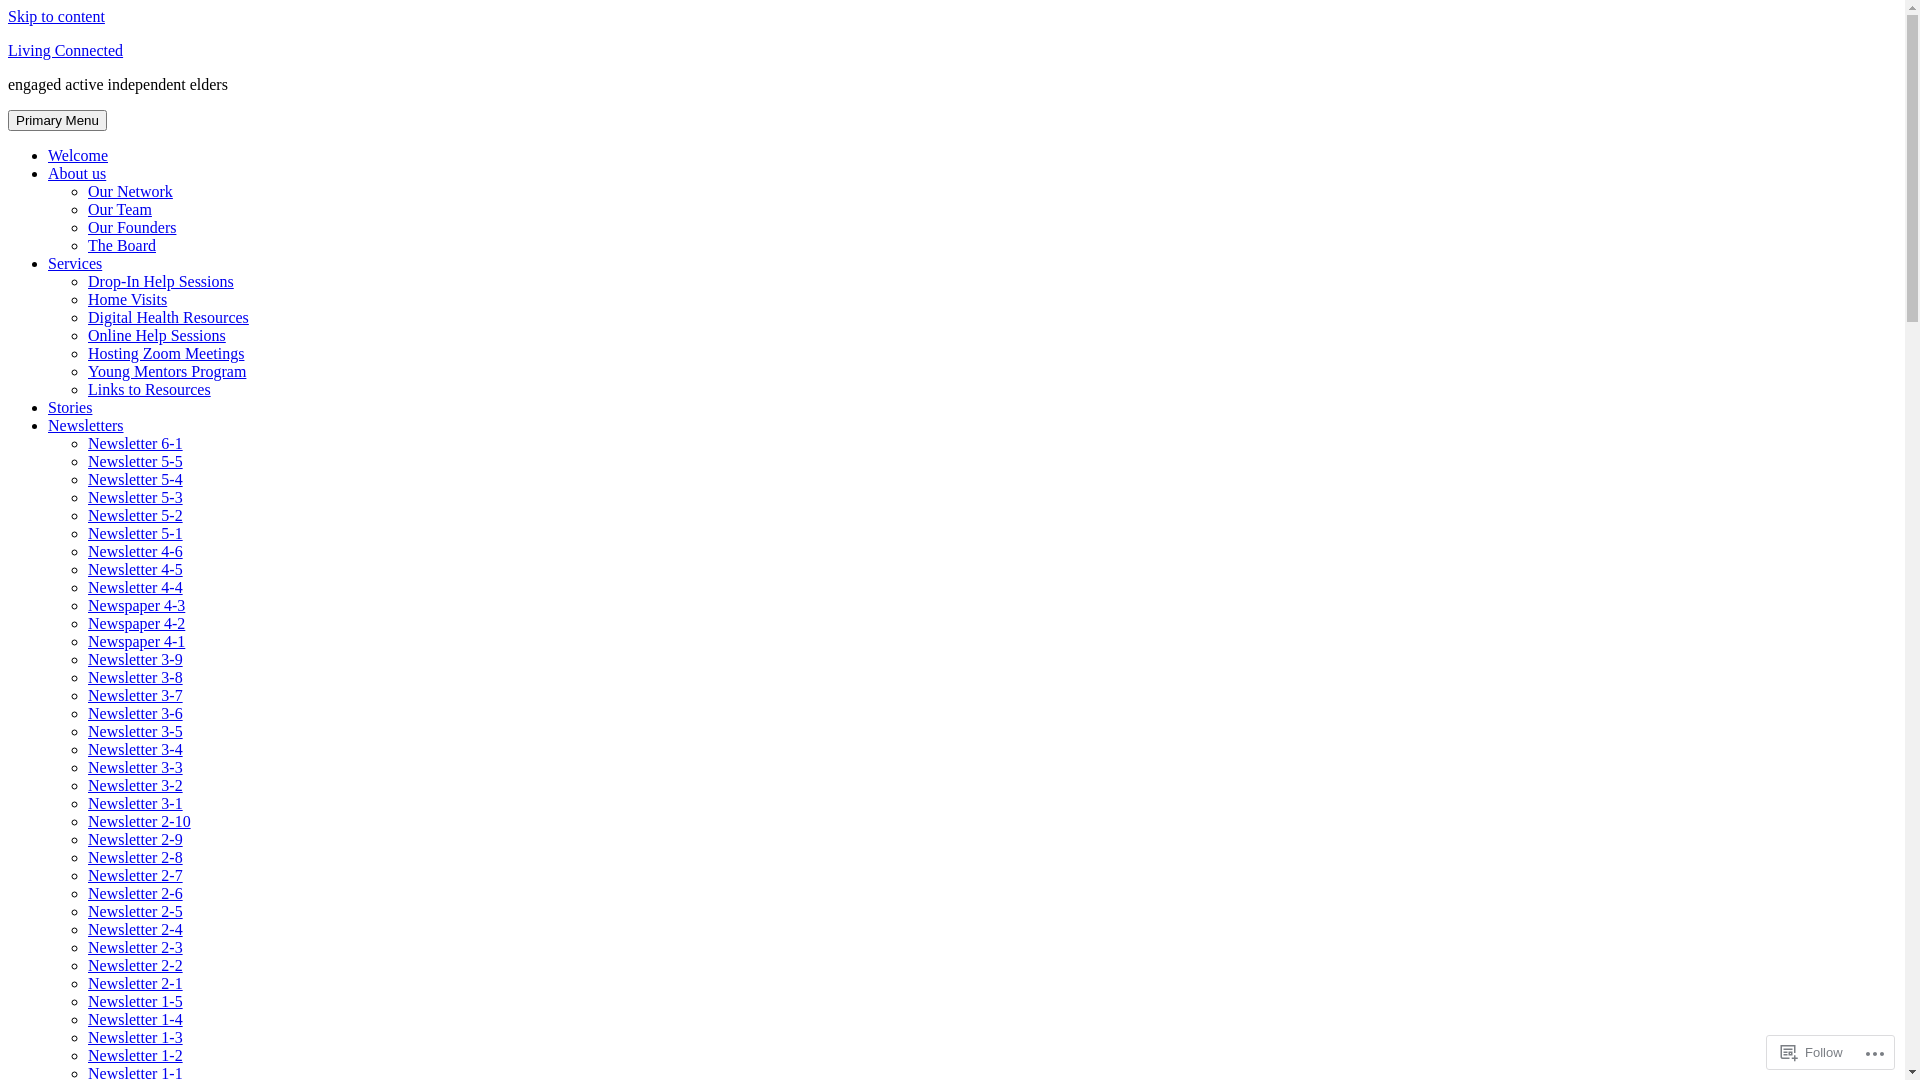  I want to click on Newsletter 2-7, so click(136, 876).